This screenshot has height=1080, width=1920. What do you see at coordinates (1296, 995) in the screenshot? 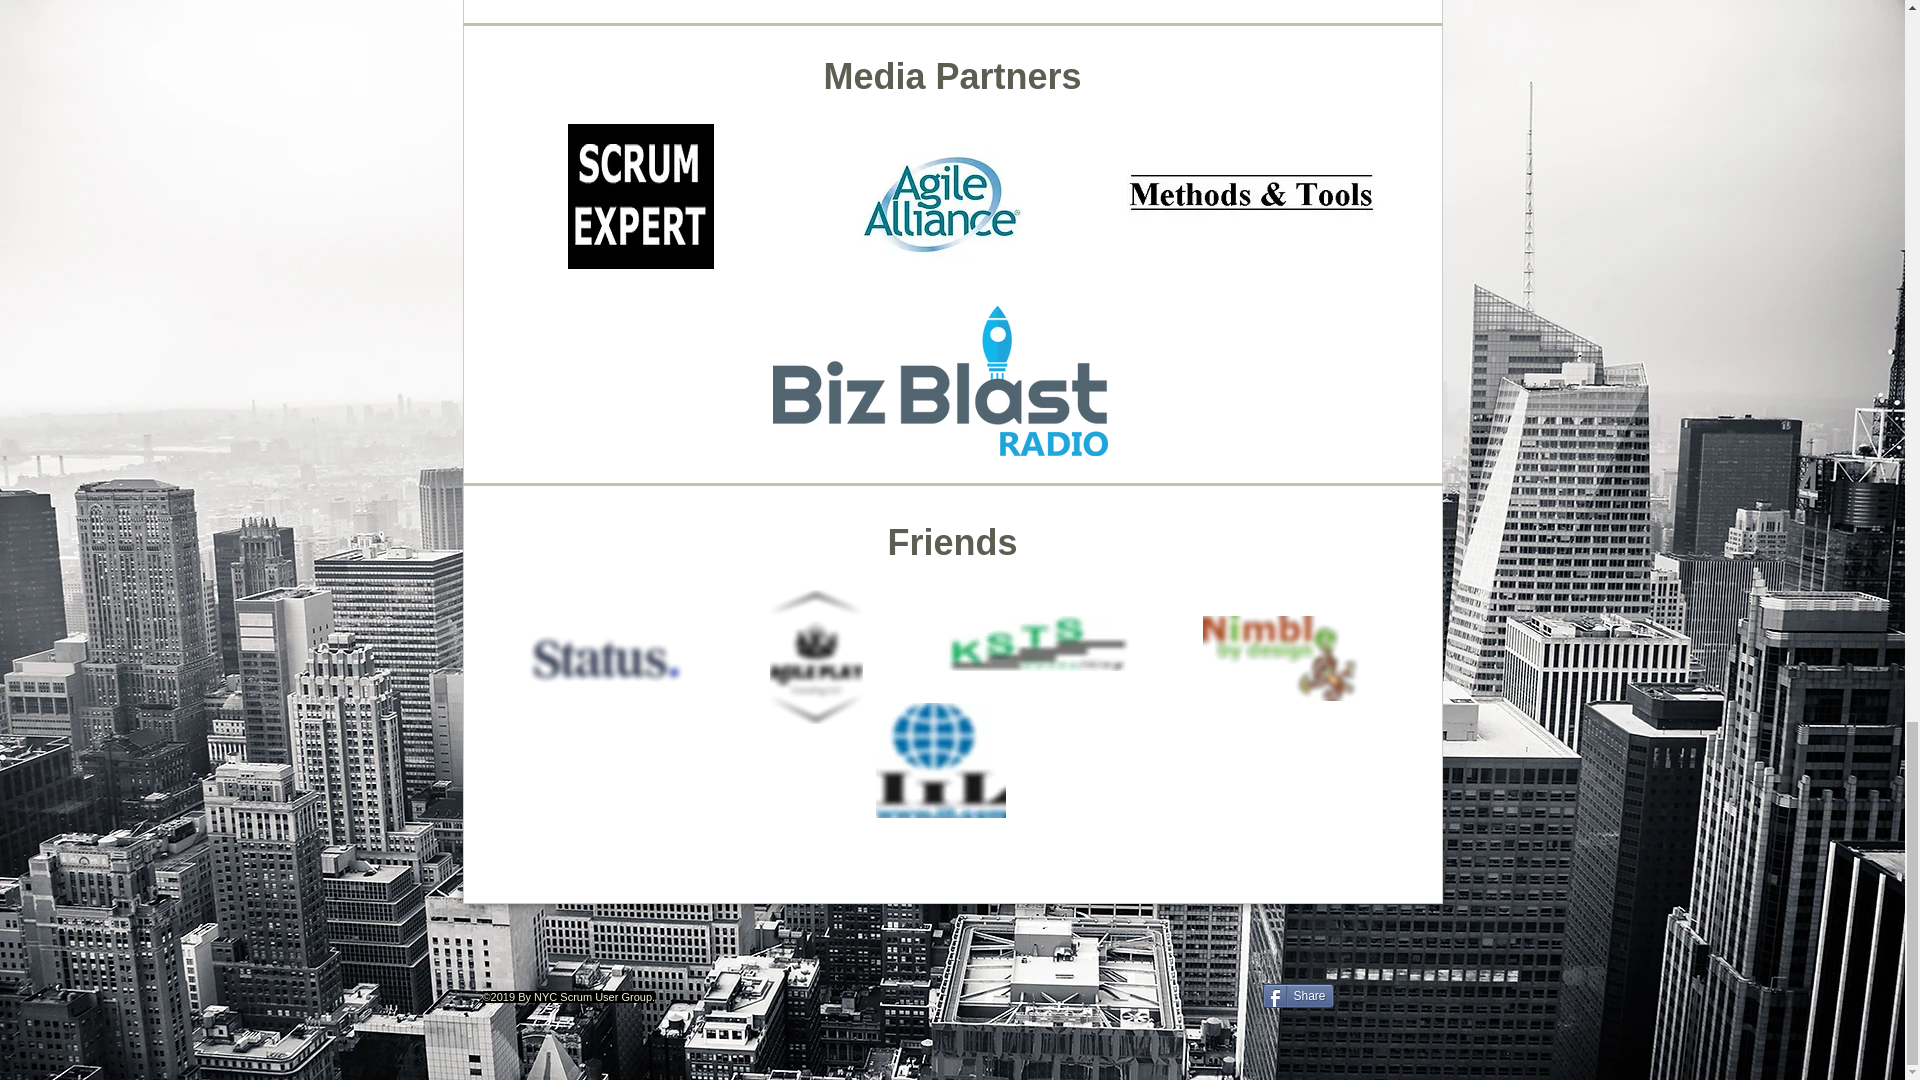
I see `Share` at bounding box center [1296, 995].